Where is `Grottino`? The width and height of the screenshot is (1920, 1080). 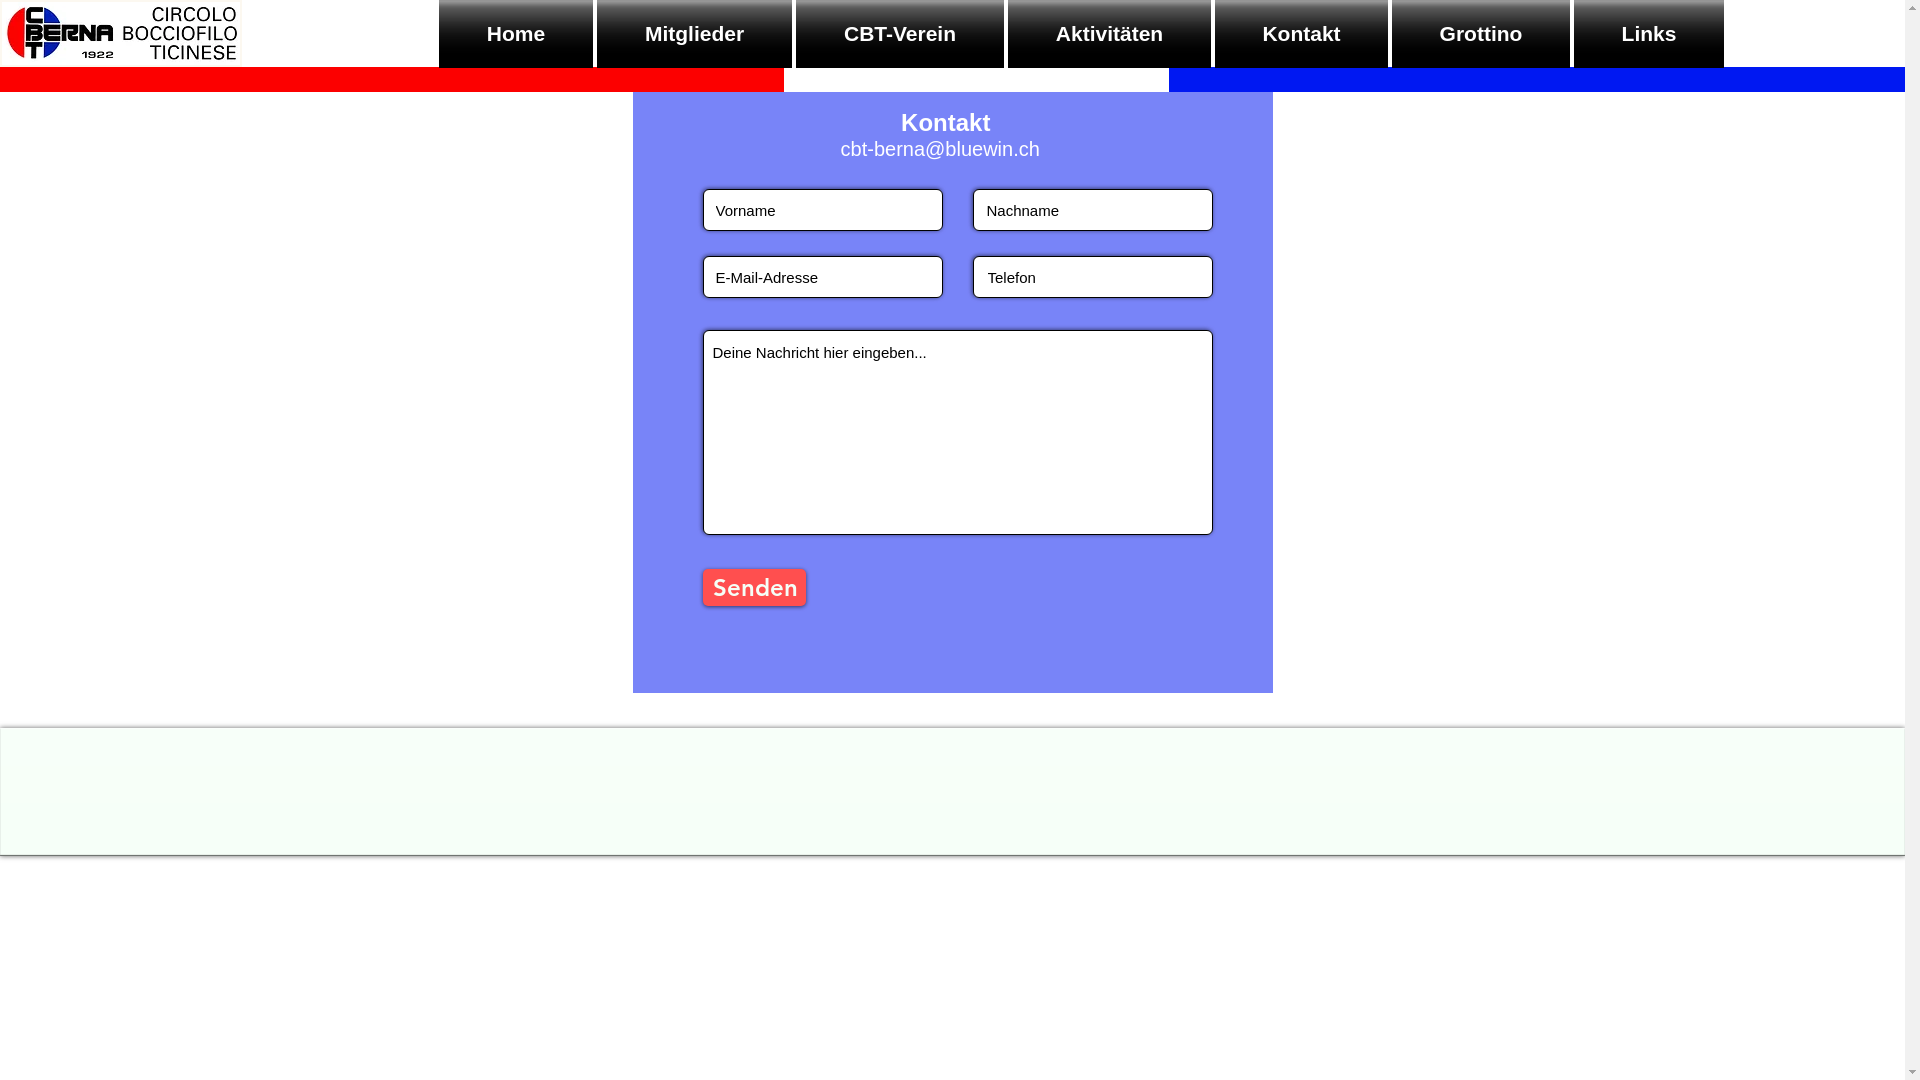 Grottino is located at coordinates (1481, 34).